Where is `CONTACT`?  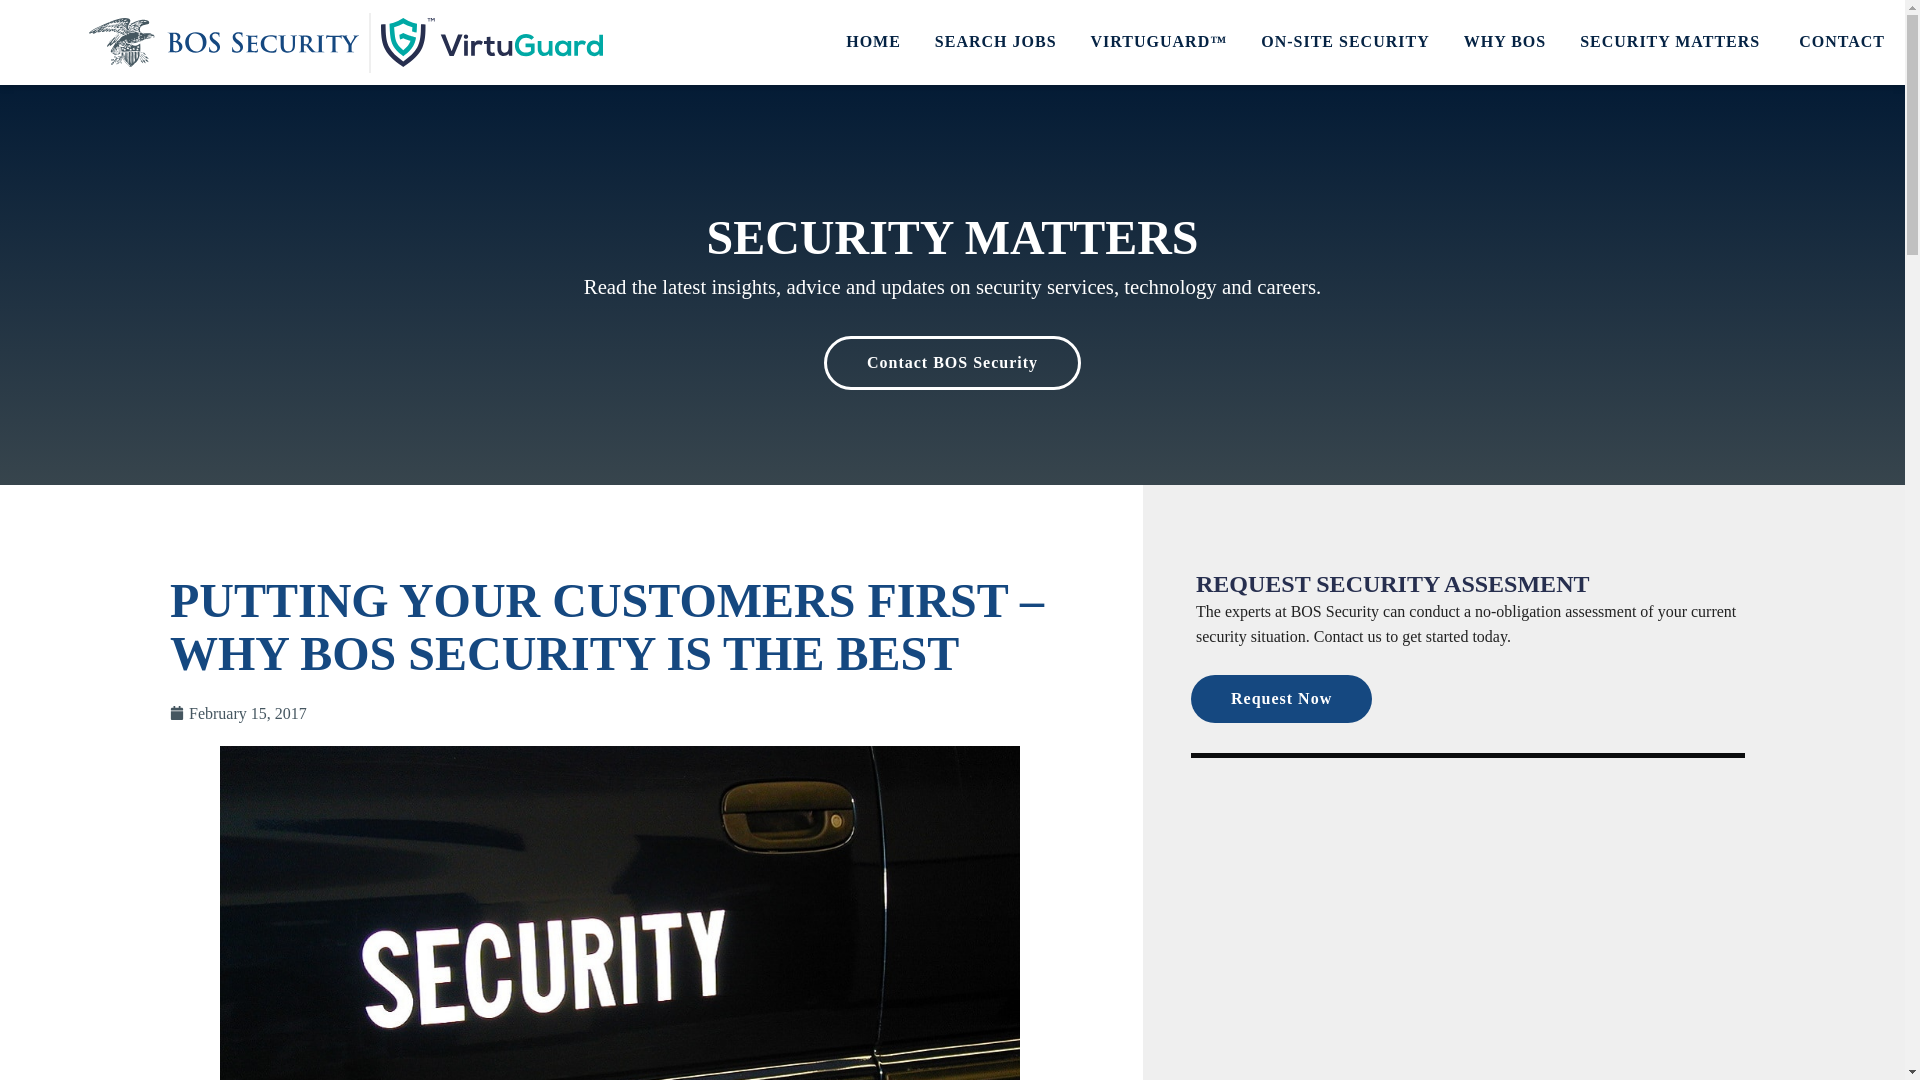 CONTACT is located at coordinates (1842, 42).